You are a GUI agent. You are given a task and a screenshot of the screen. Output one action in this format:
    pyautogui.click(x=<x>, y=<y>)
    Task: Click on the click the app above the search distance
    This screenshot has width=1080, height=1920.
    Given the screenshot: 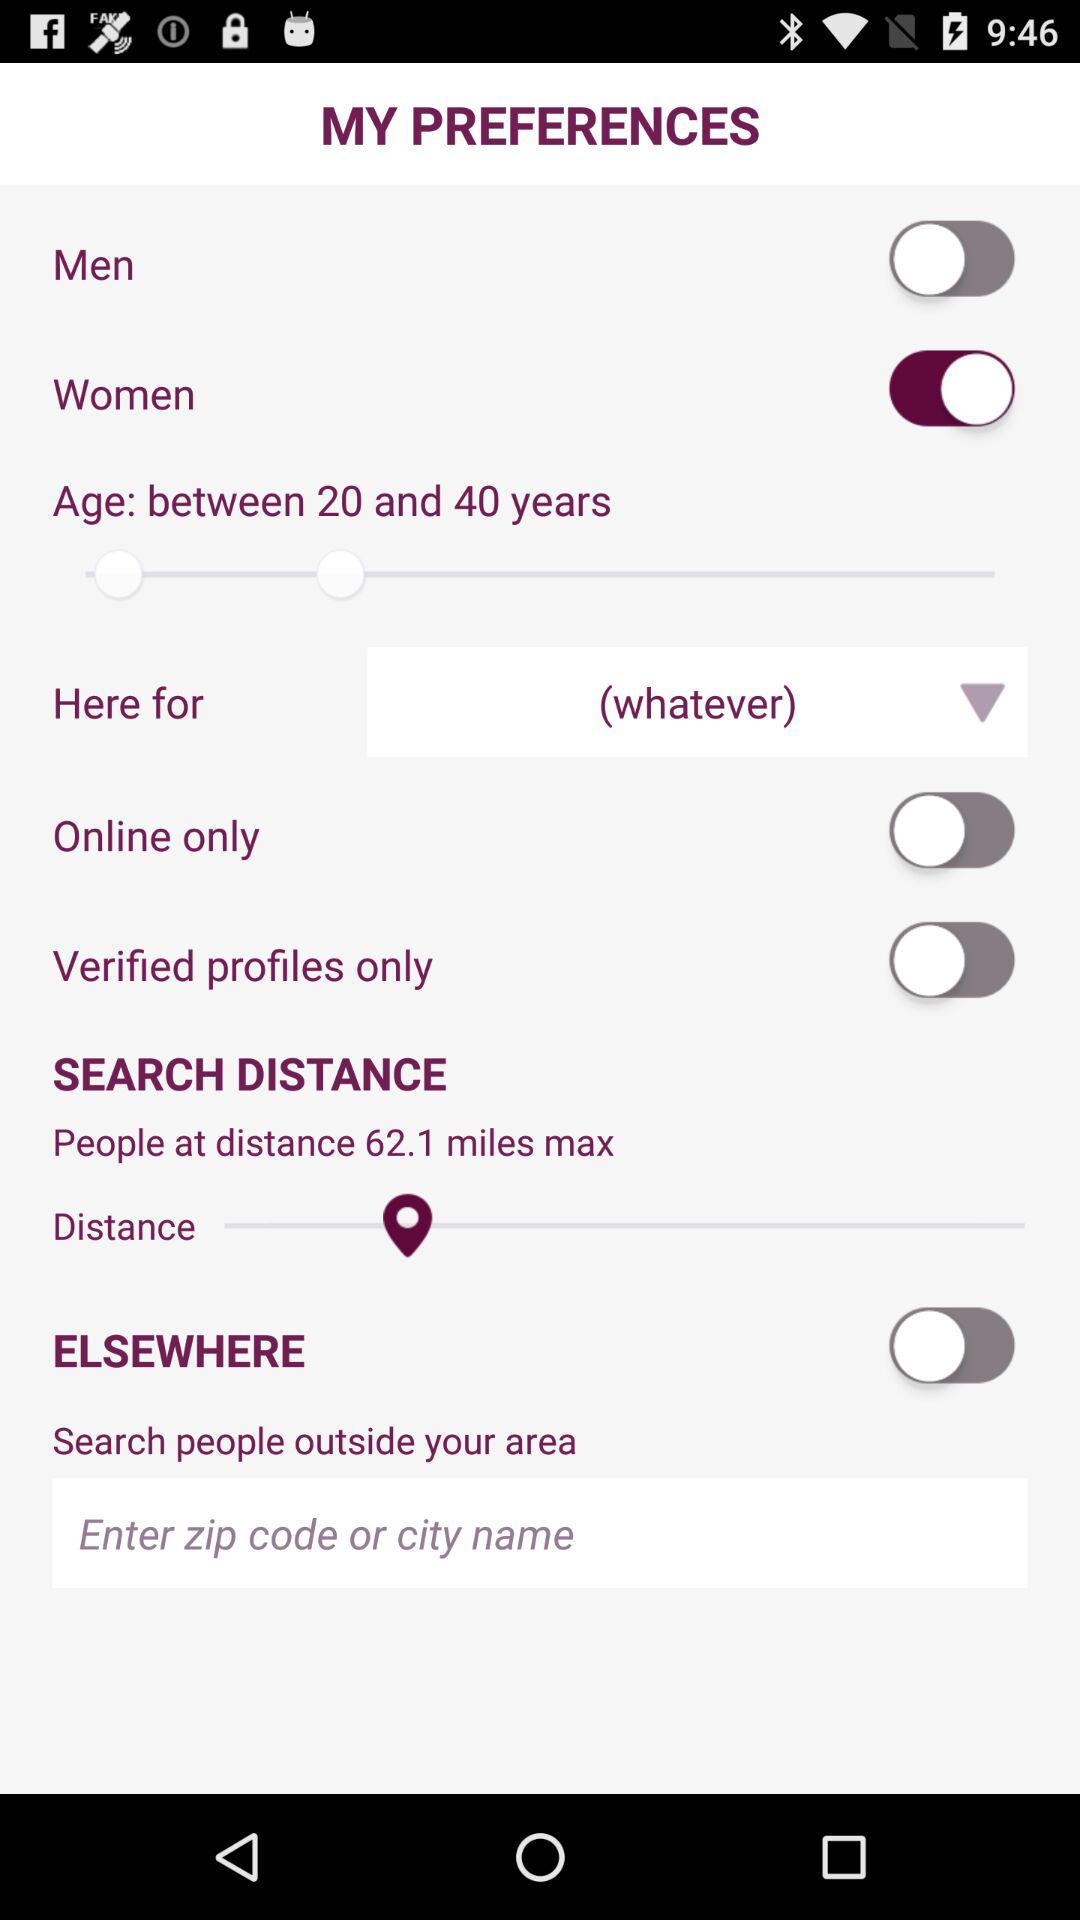 What is the action you would take?
    pyautogui.click(x=953, y=964)
    